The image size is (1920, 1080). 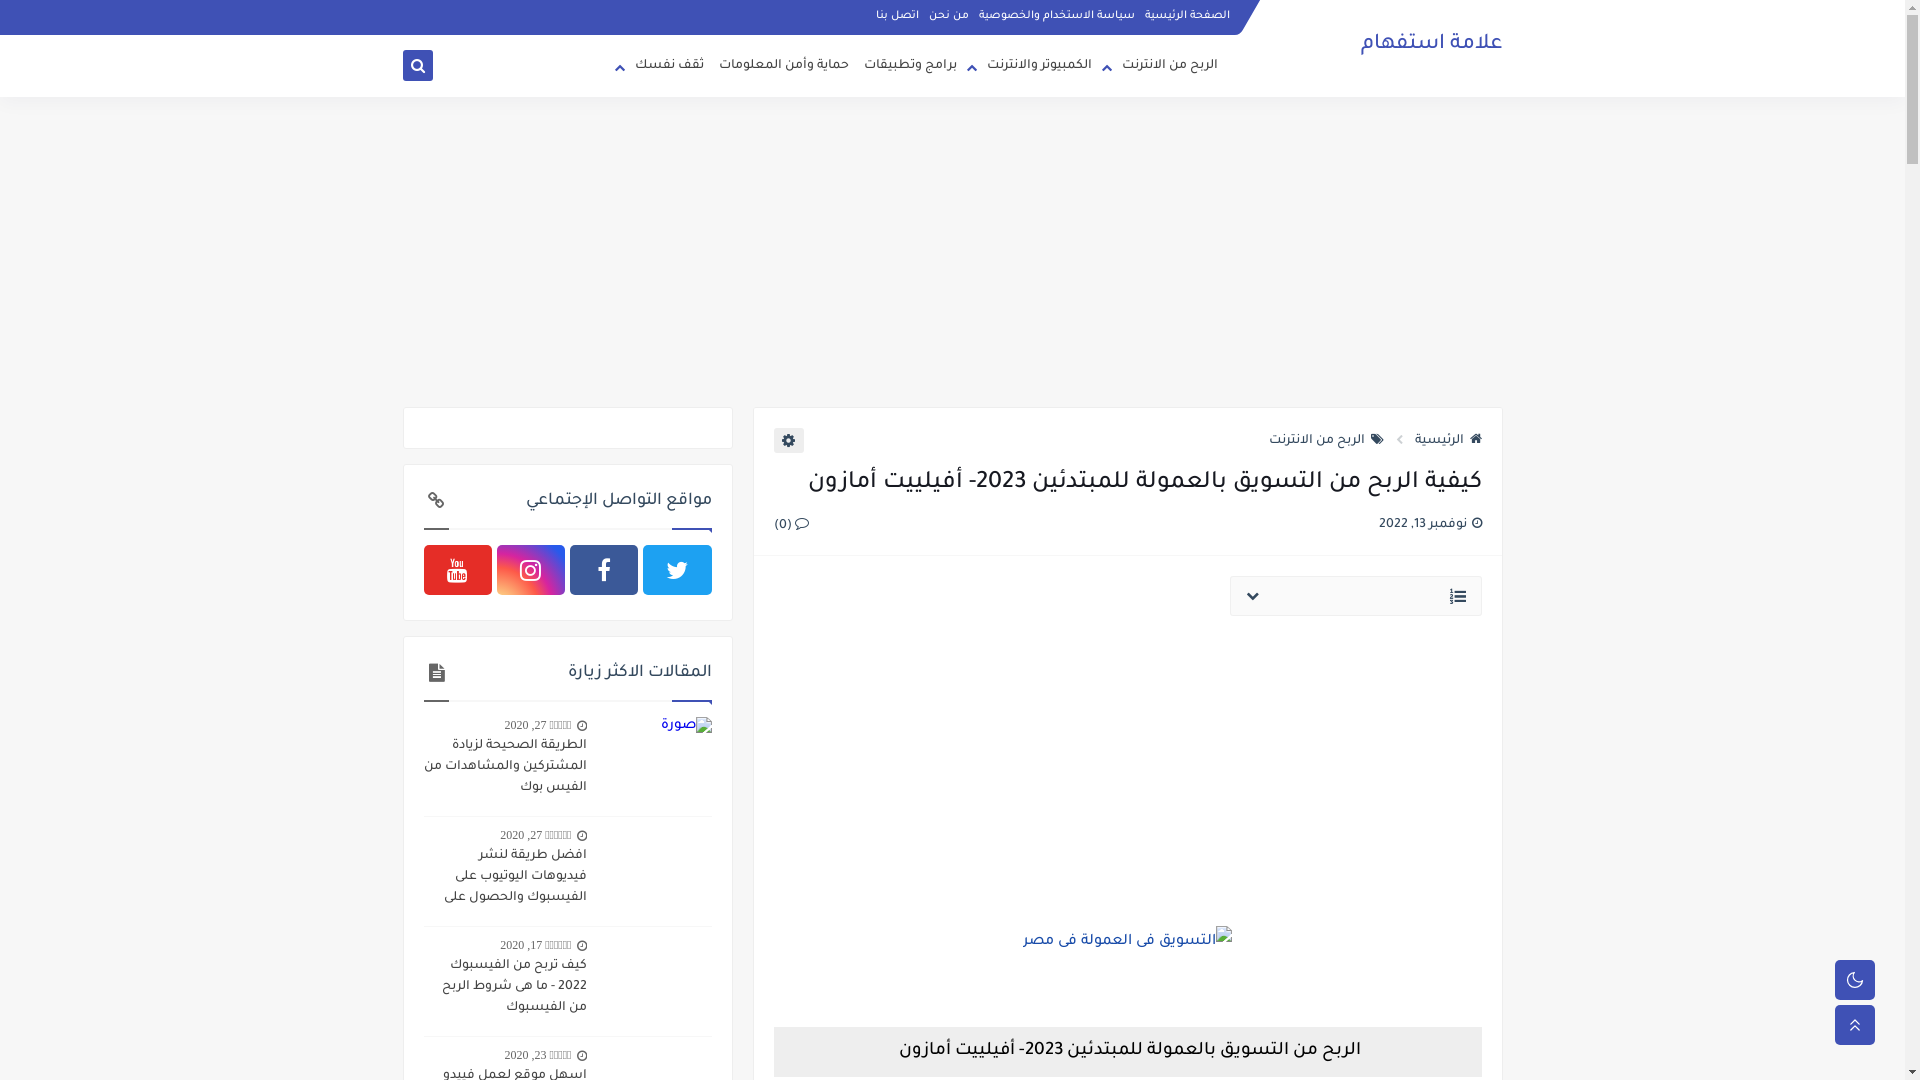 I want to click on instagram, so click(x=531, y=570).